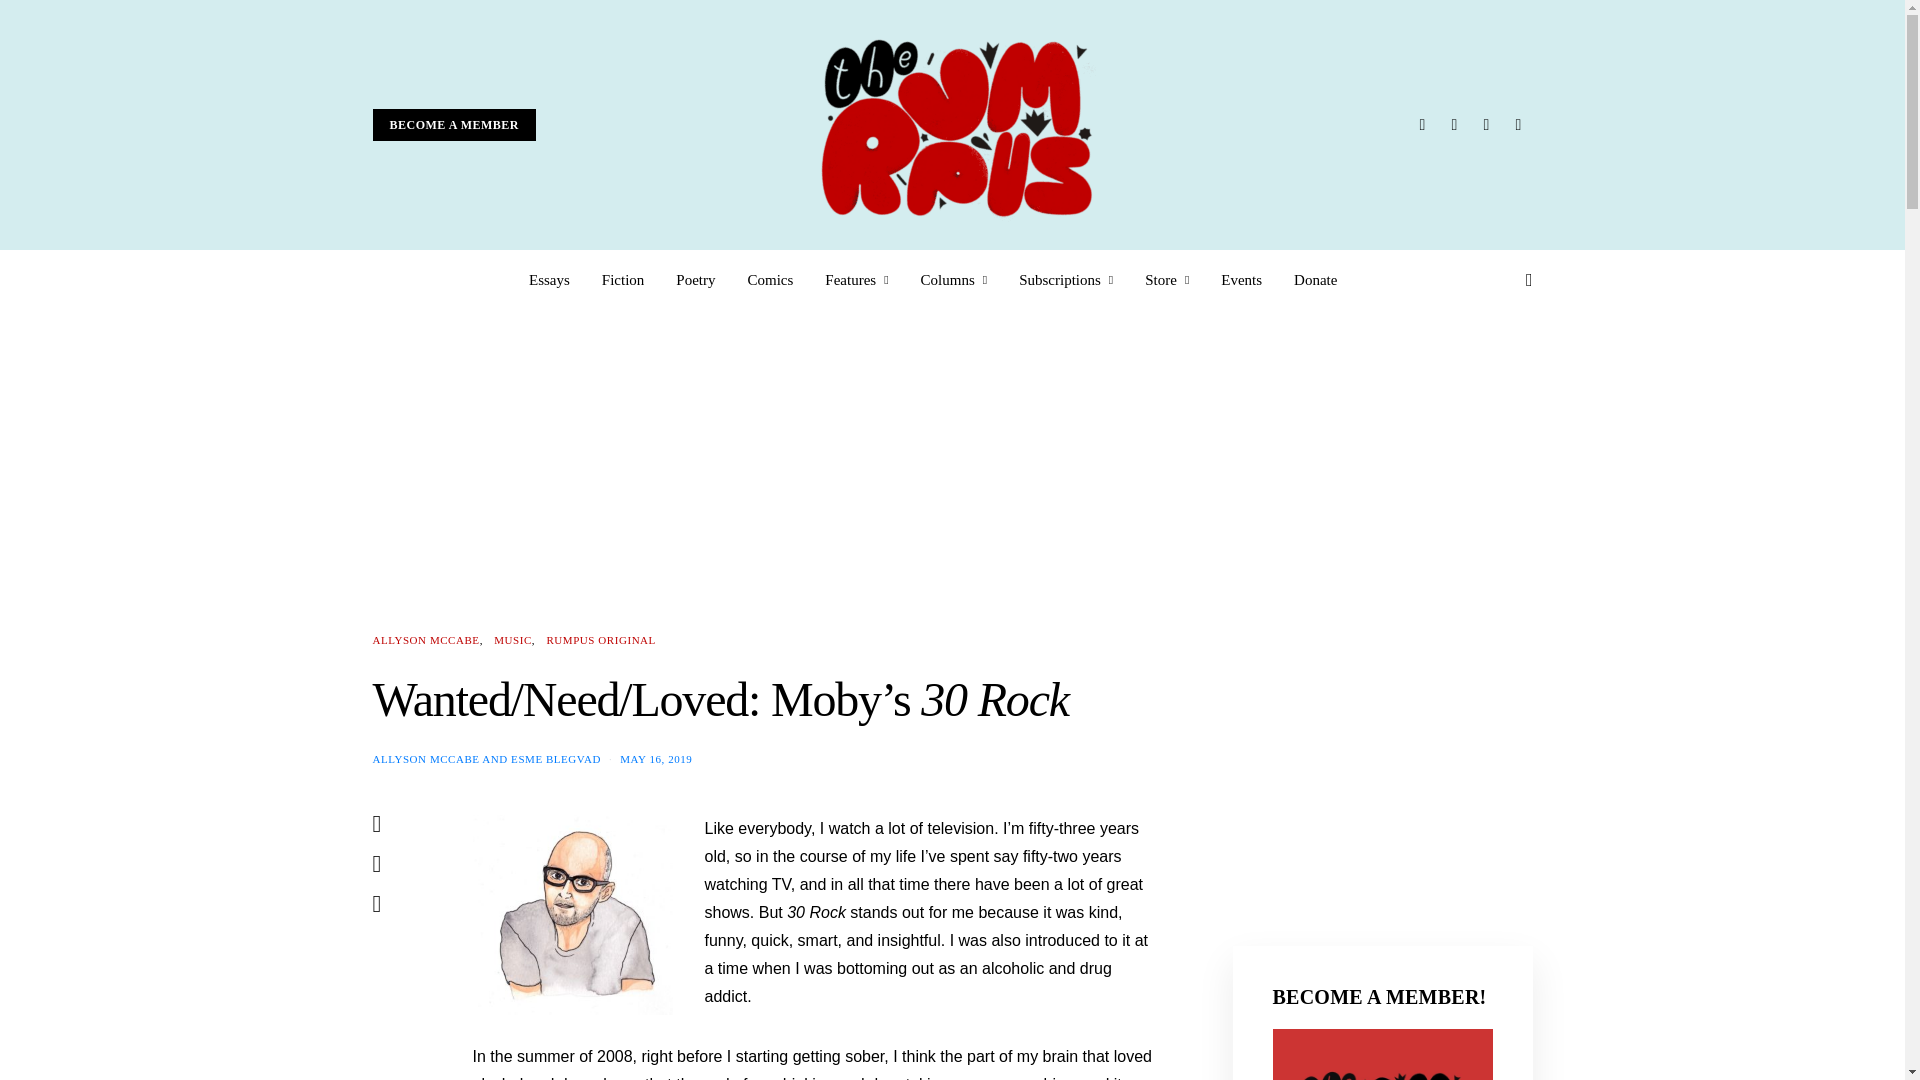 The image size is (1920, 1080). Describe the element at coordinates (1382, 756) in the screenshot. I see `3rd party ad content` at that location.